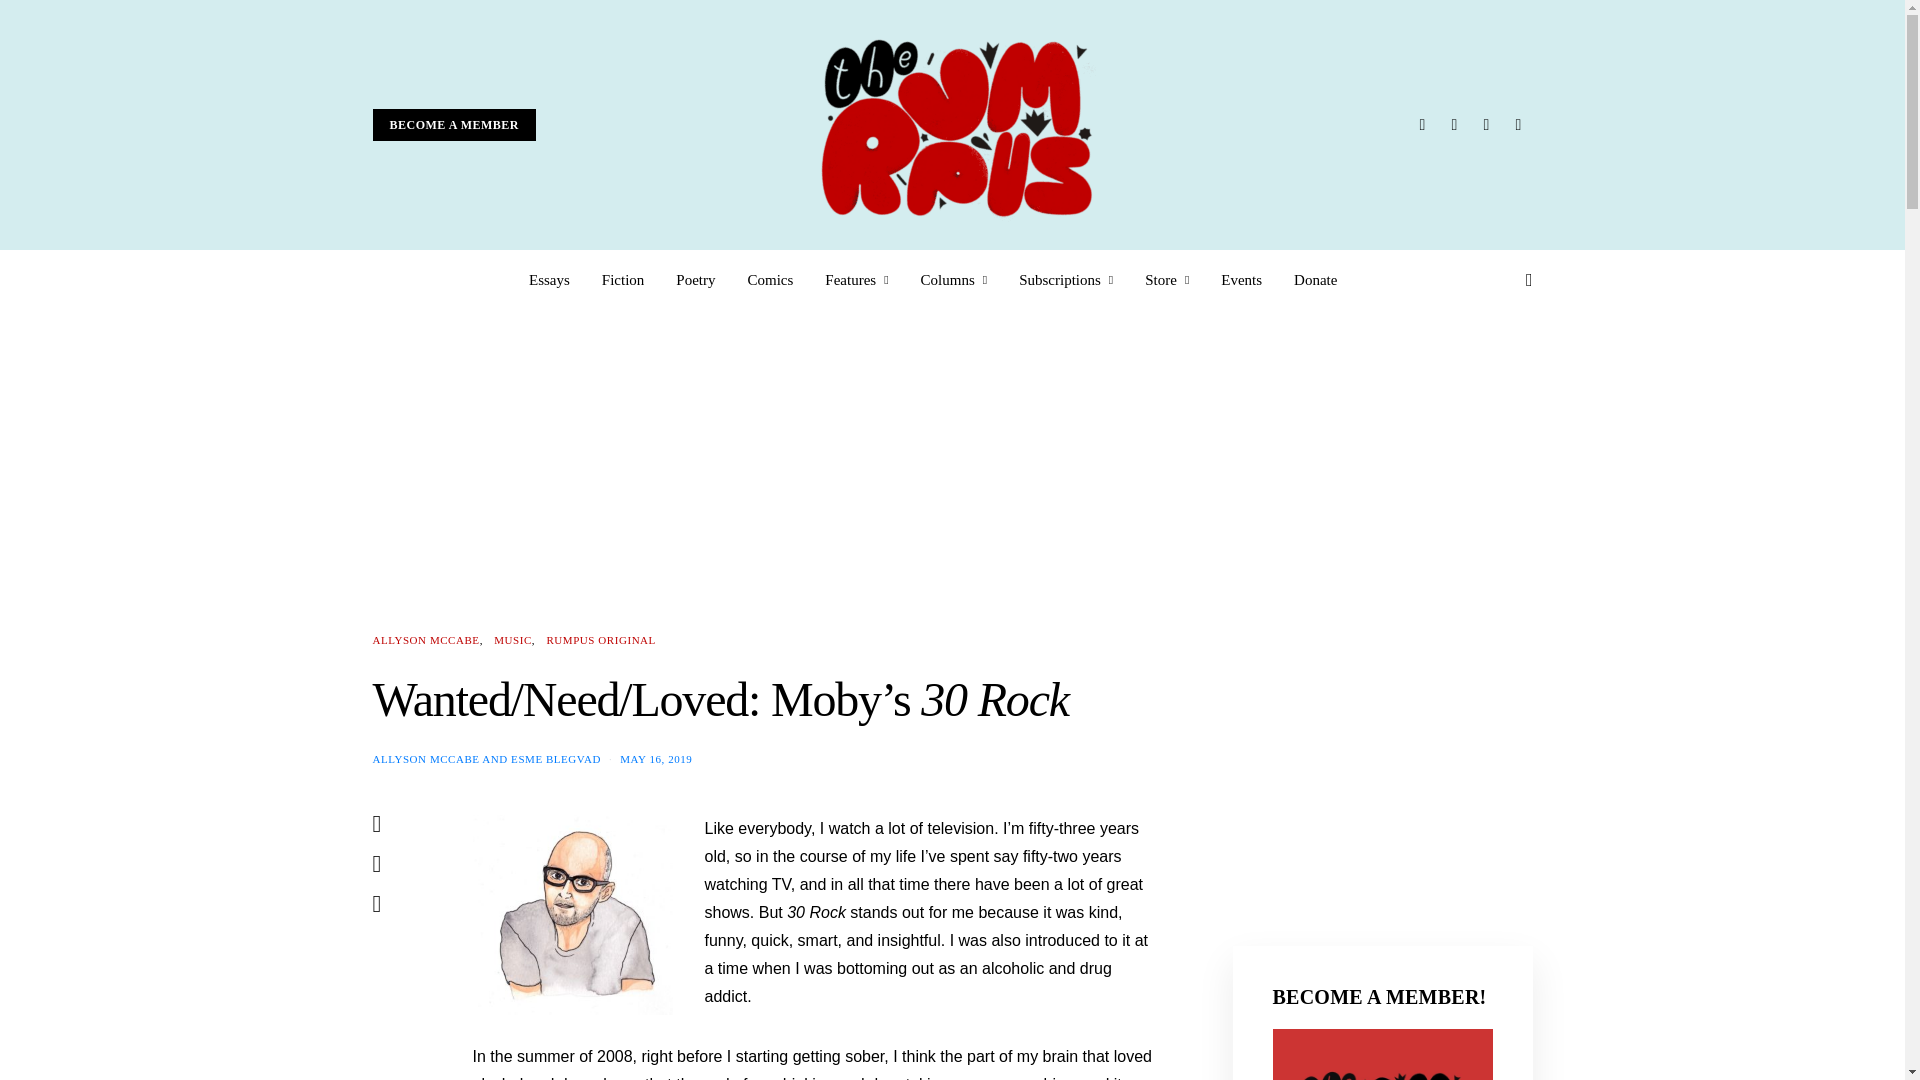 The image size is (1920, 1080). Describe the element at coordinates (1382, 756) in the screenshot. I see `3rd party ad content` at that location.